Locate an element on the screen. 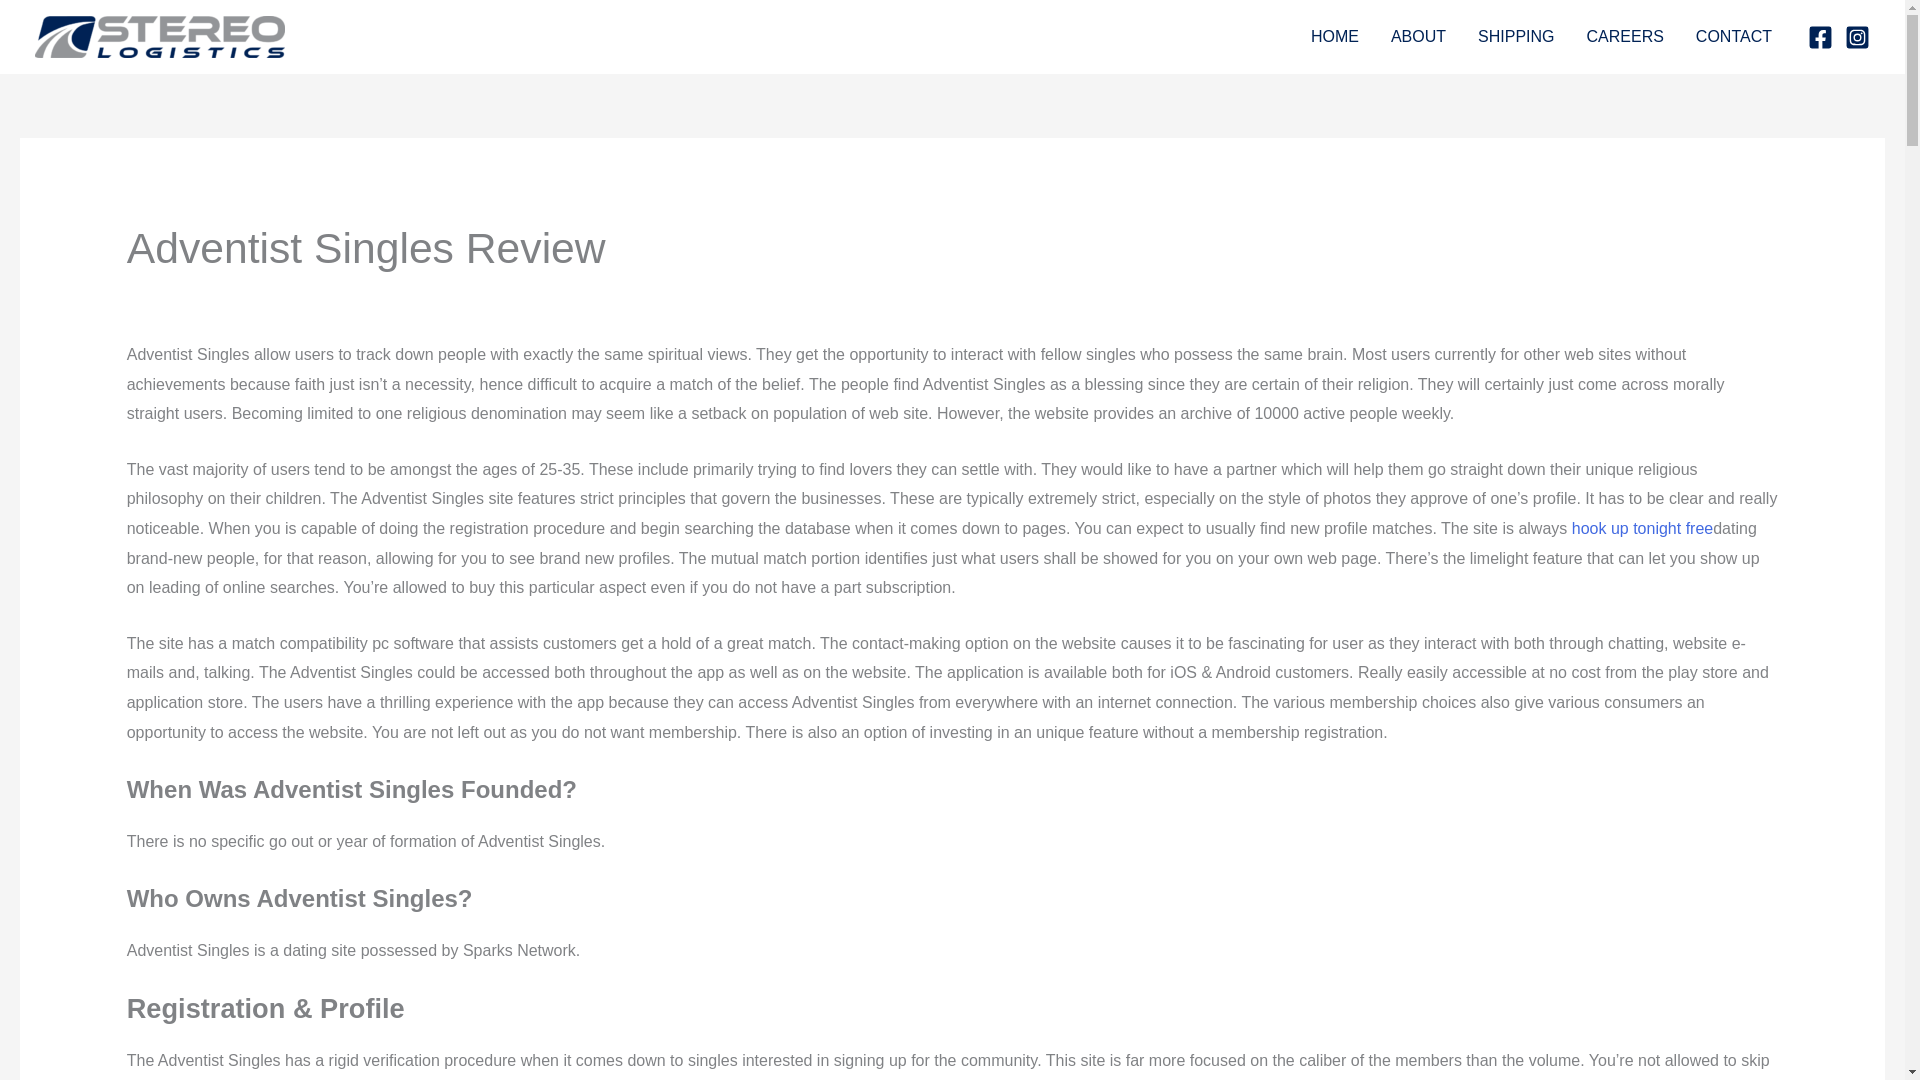  CONTACT is located at coordinates (1734, 37).